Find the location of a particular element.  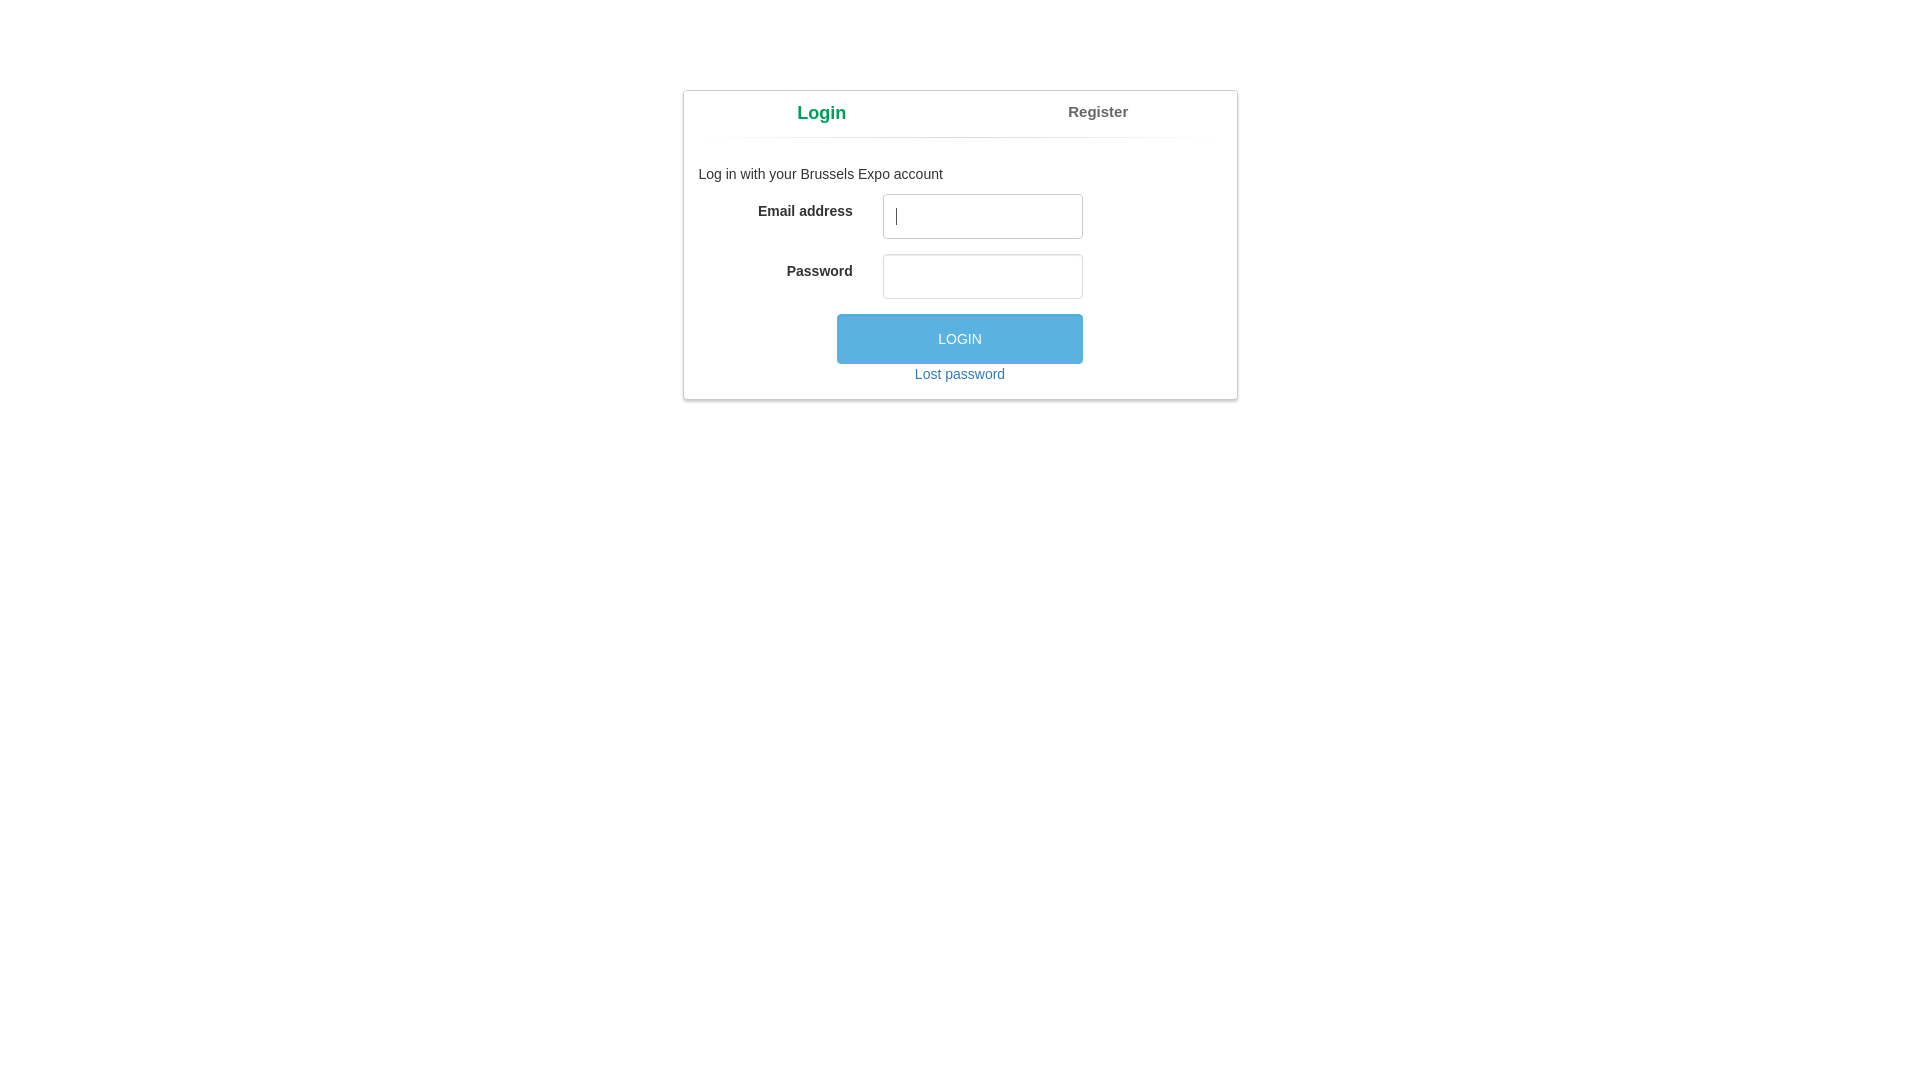

Register is located at coordinates (1098, 112).